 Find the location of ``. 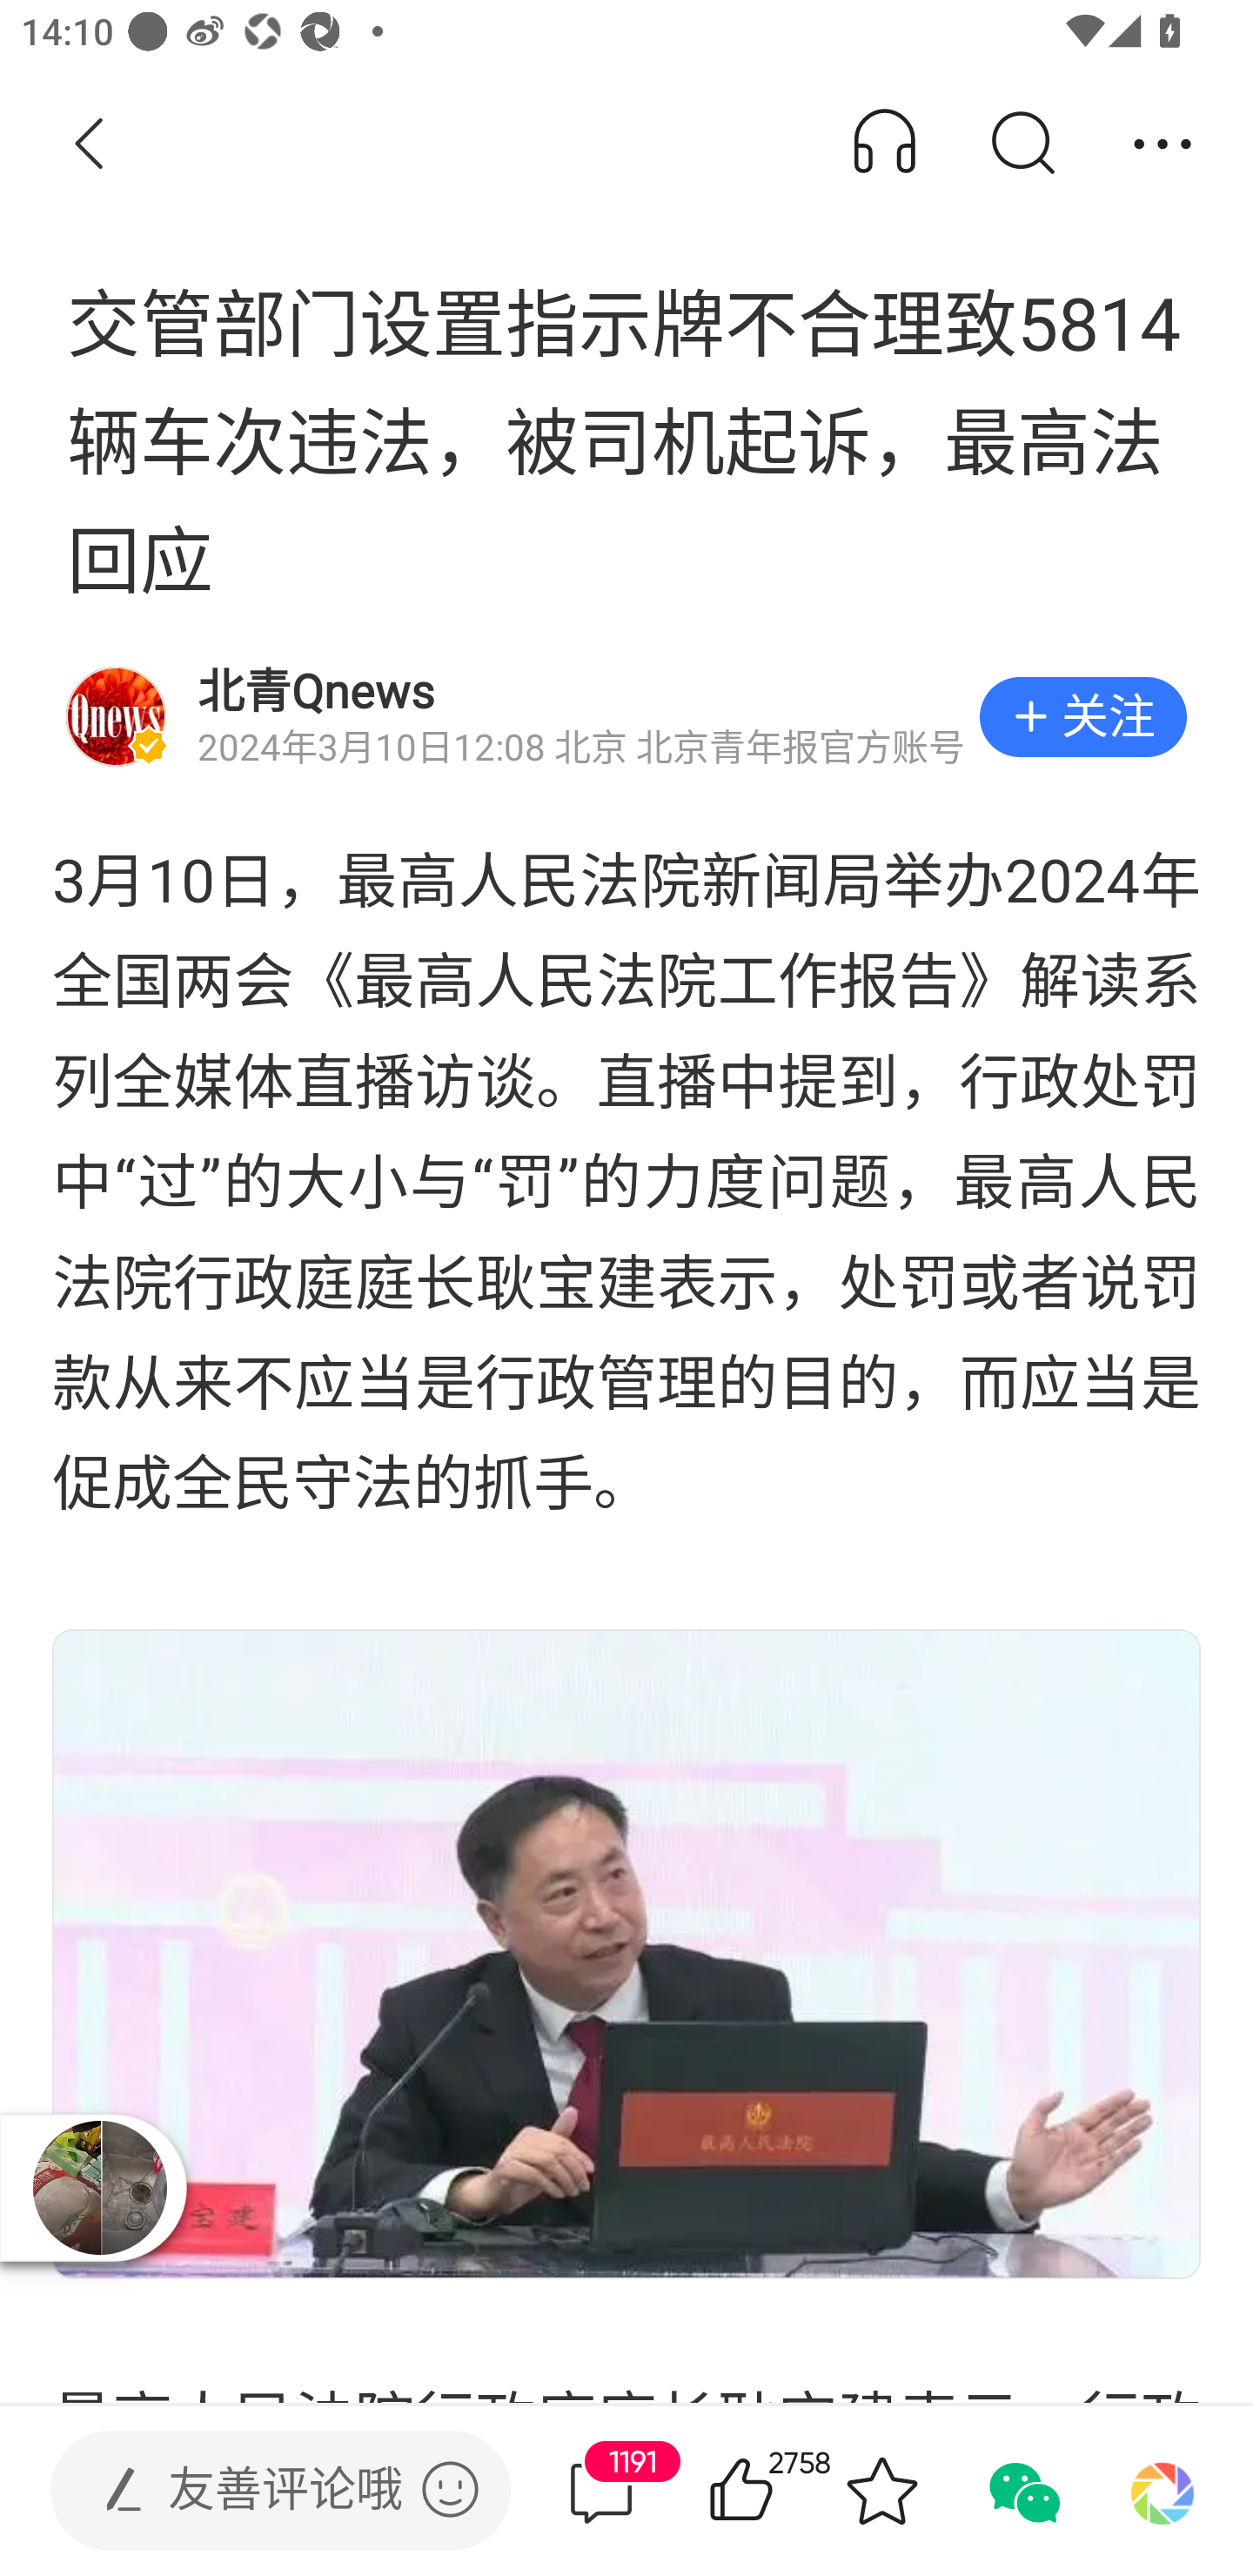

 is located at coordinates (450, 2489).